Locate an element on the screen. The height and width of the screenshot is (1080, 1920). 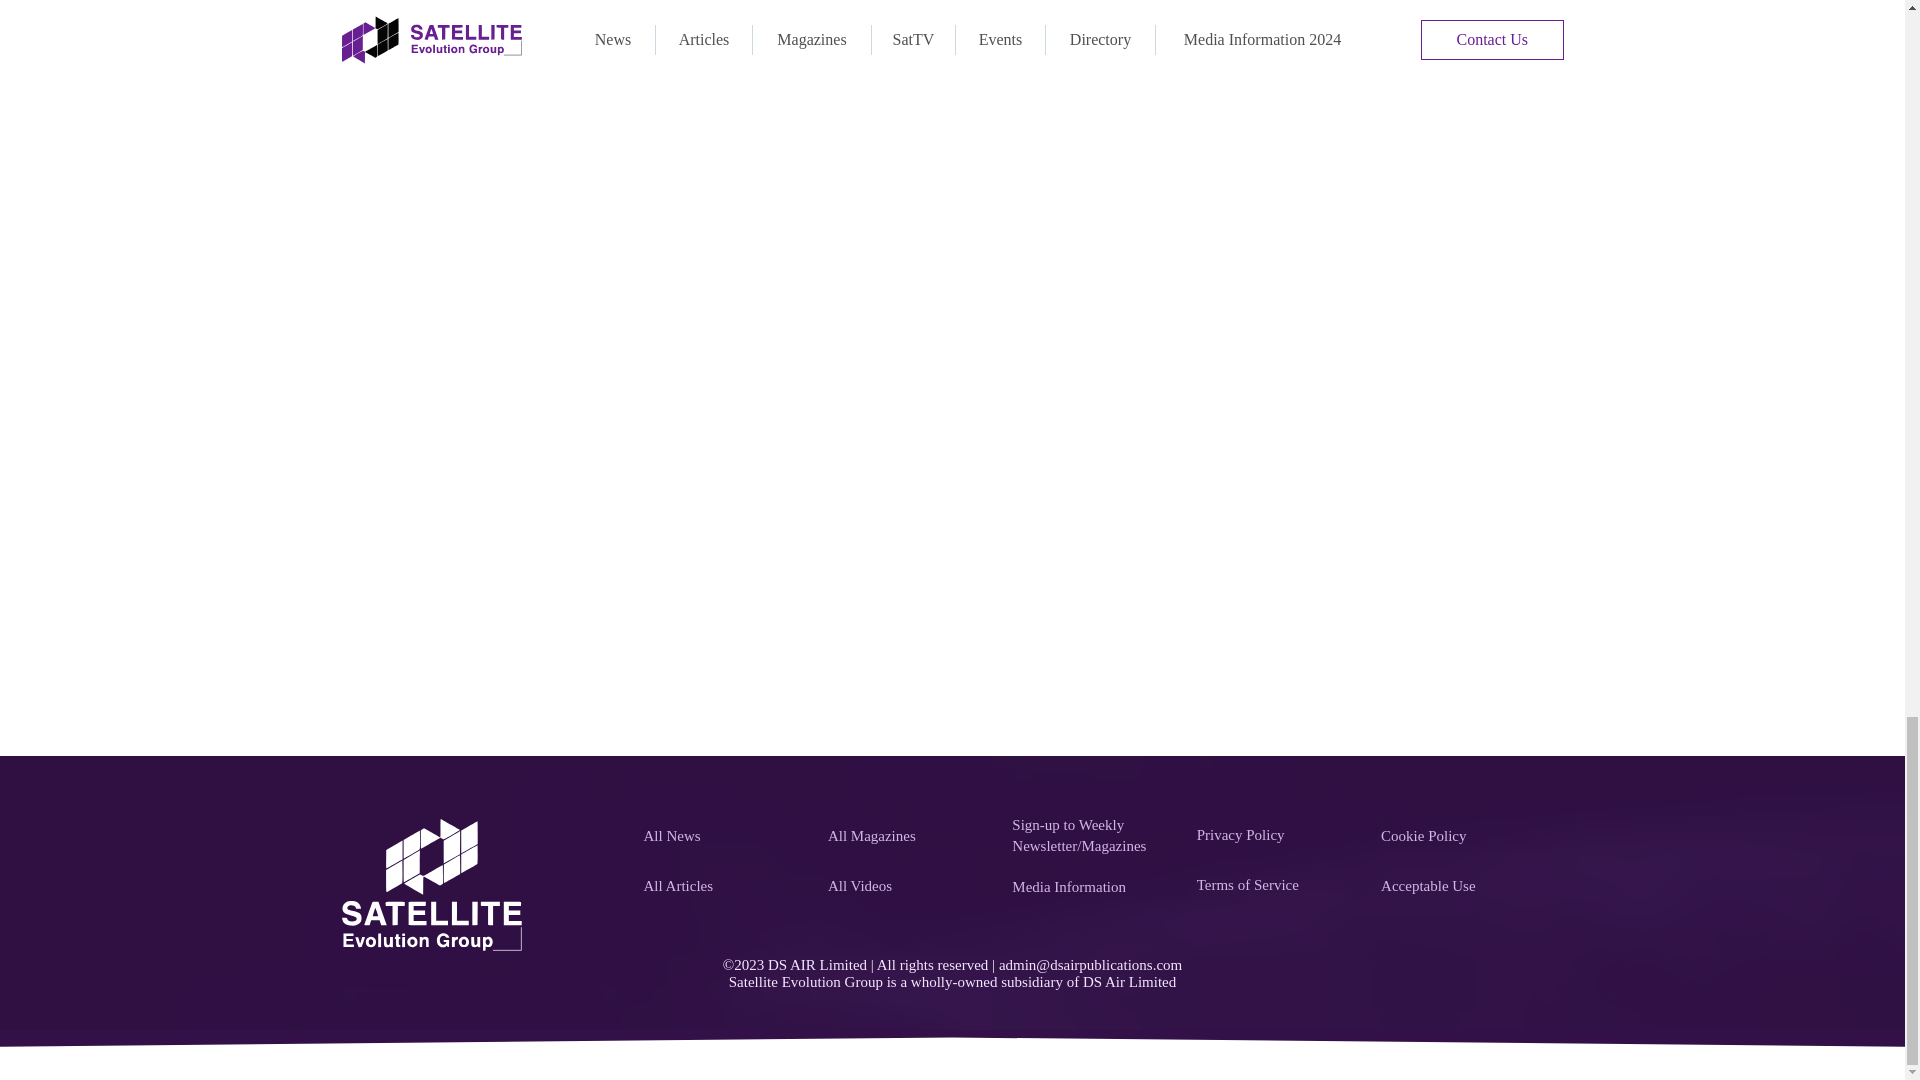
All Magazines is located at coordinates (908, 836).